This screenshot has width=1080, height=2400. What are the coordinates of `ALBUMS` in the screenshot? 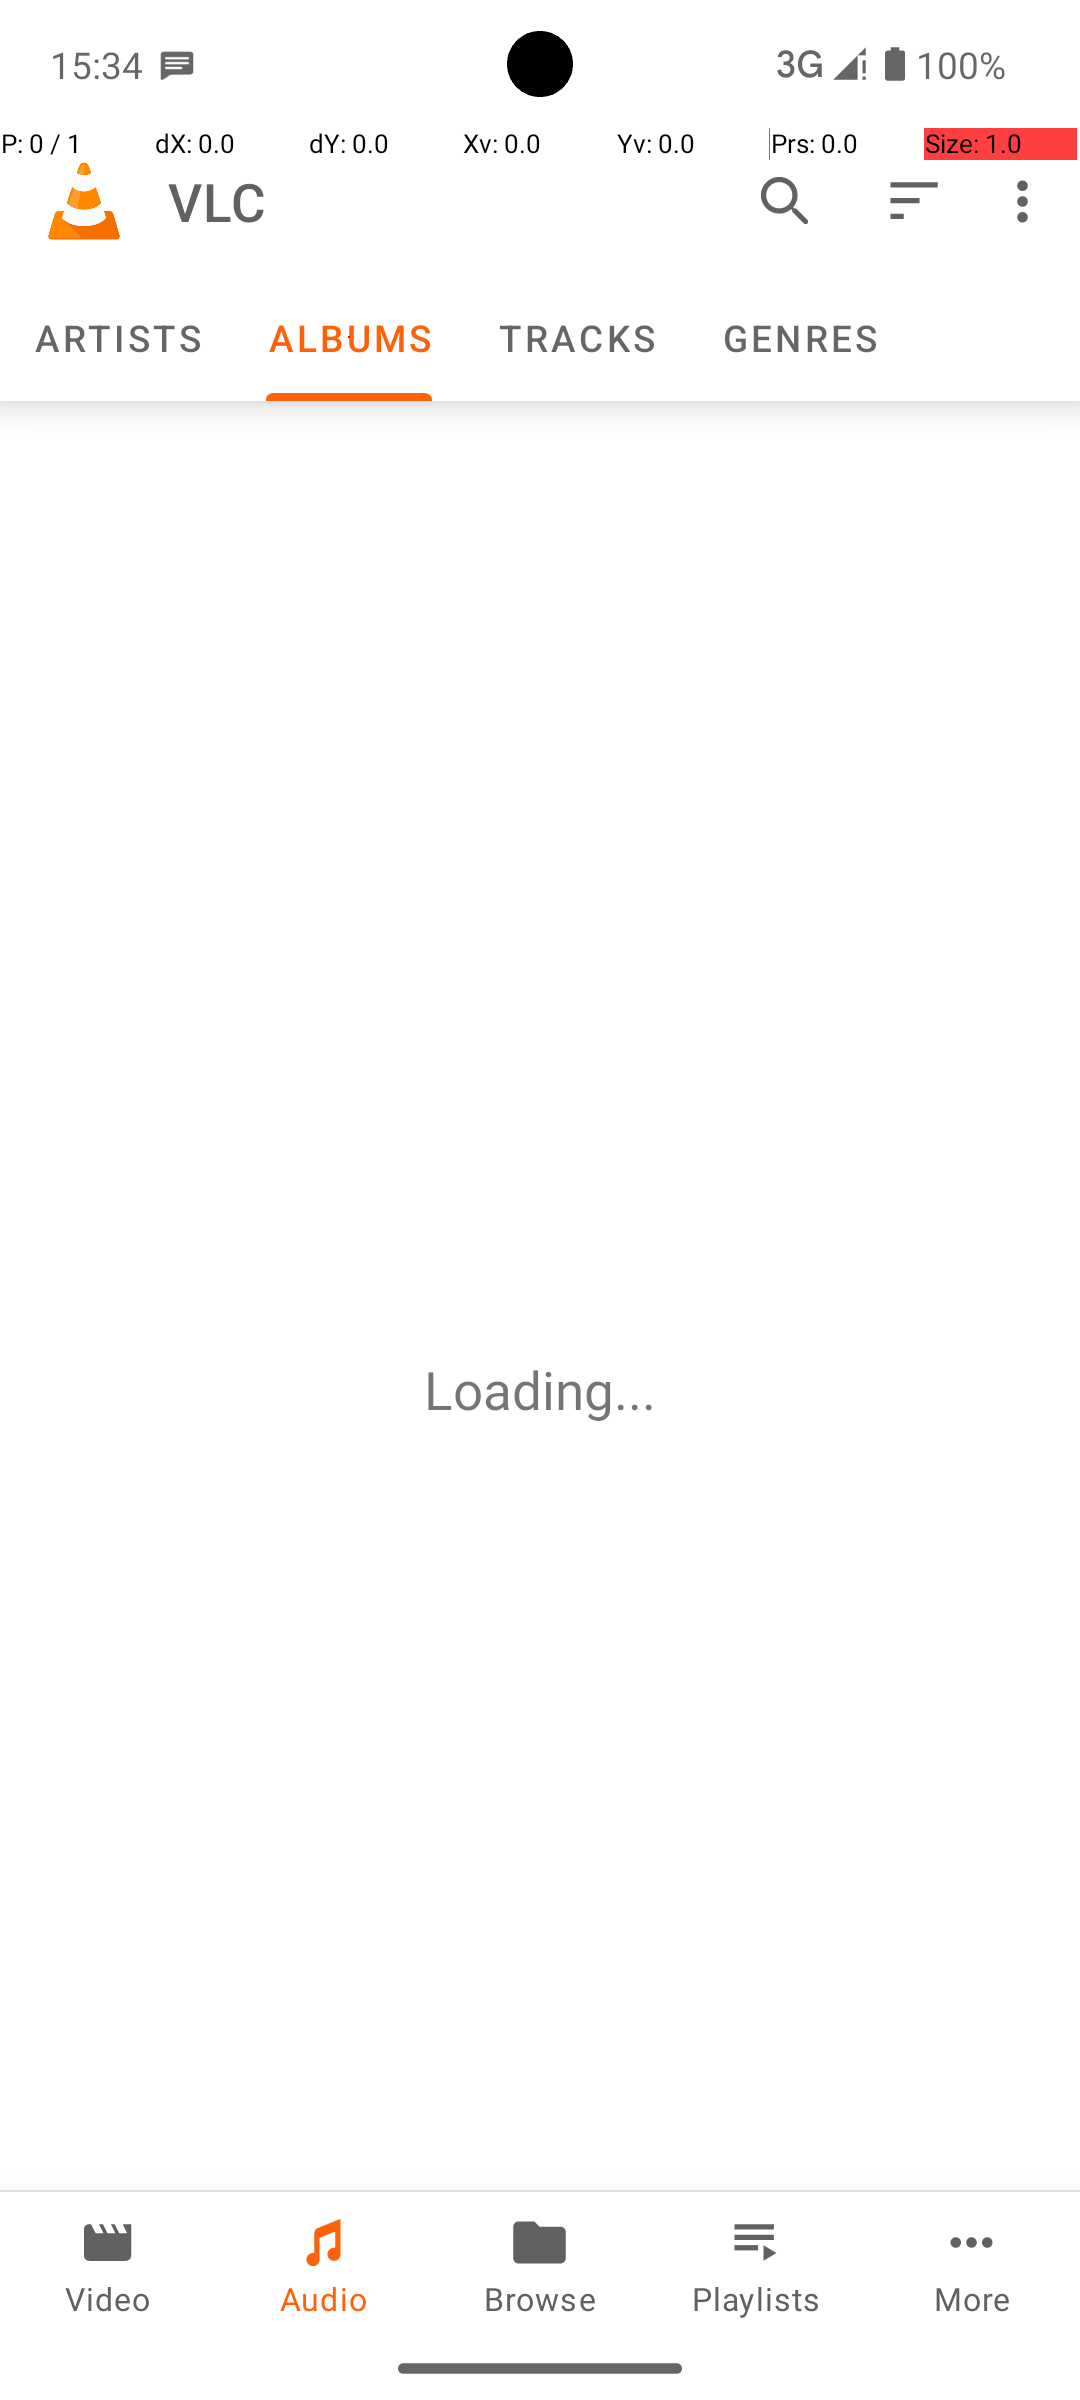 It's located at (349, 338).